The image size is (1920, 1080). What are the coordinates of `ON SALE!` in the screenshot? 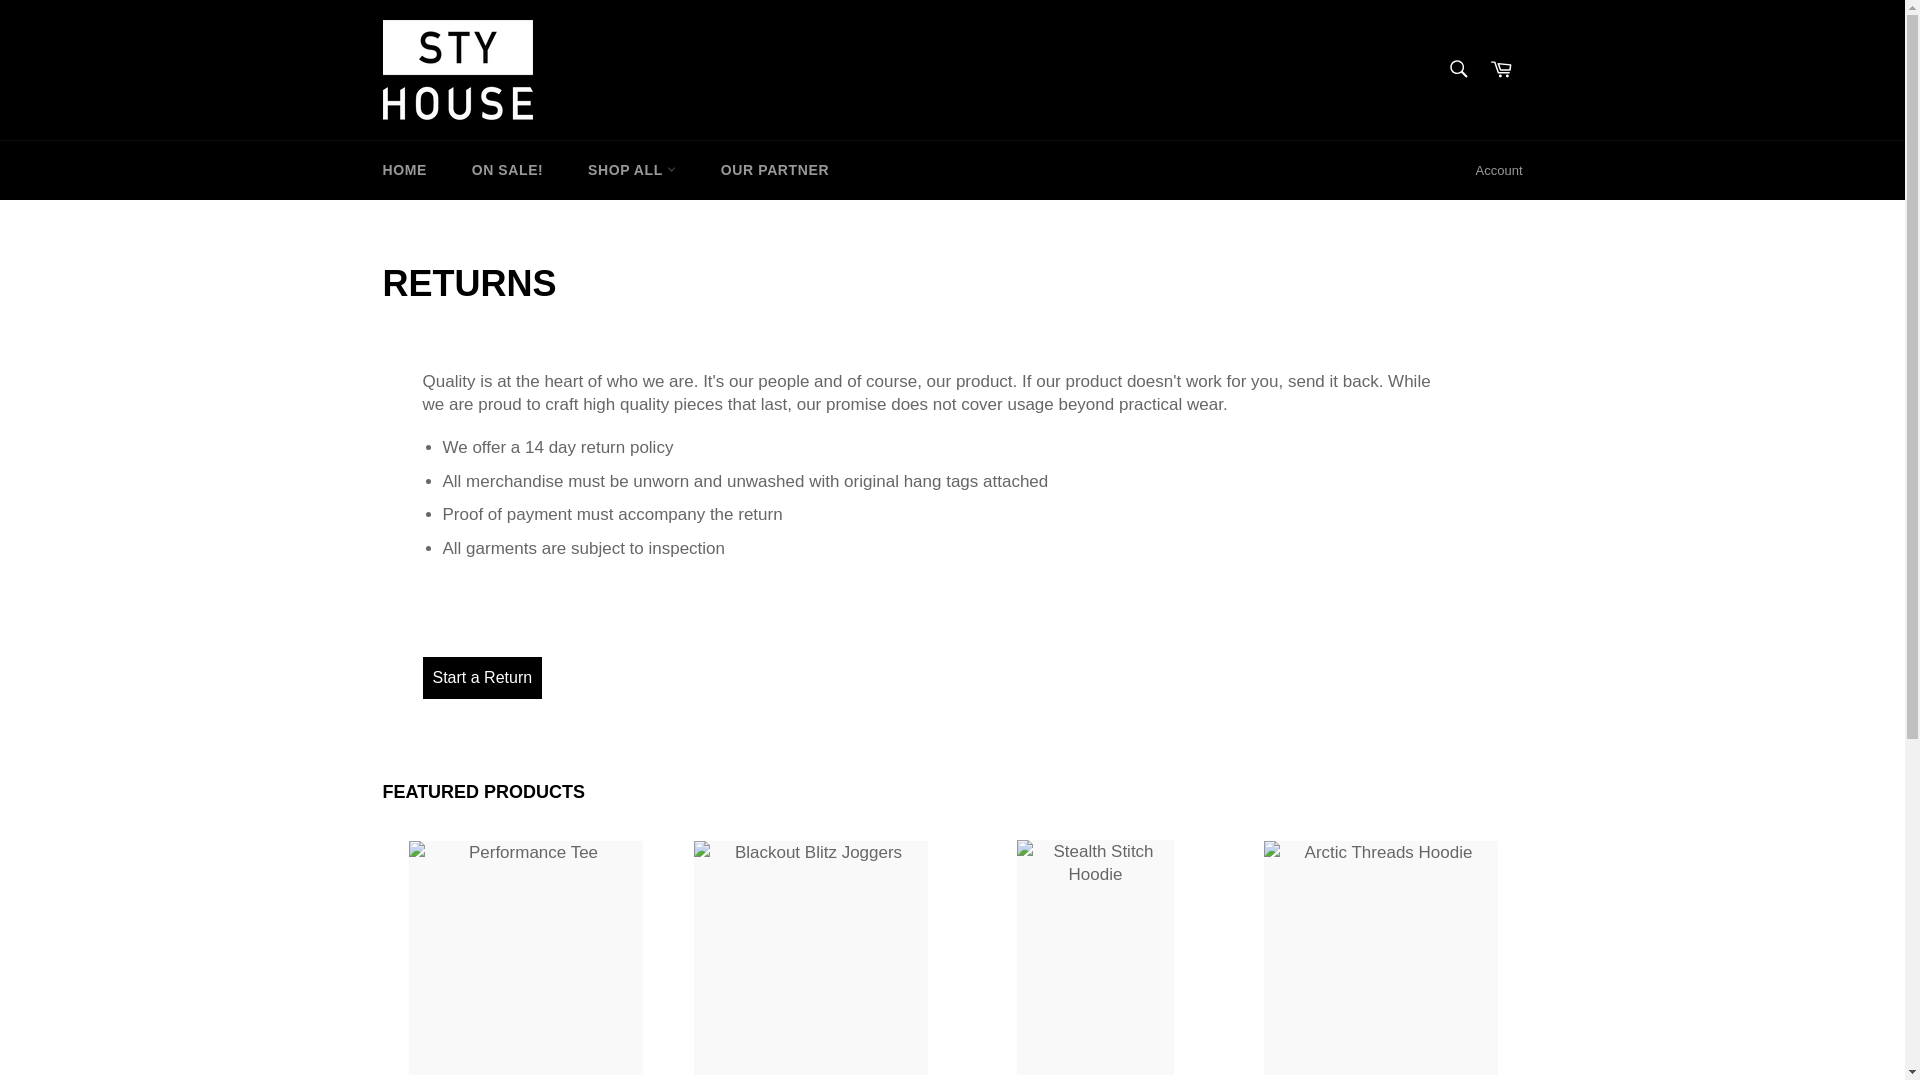 It's located at (508, 170).